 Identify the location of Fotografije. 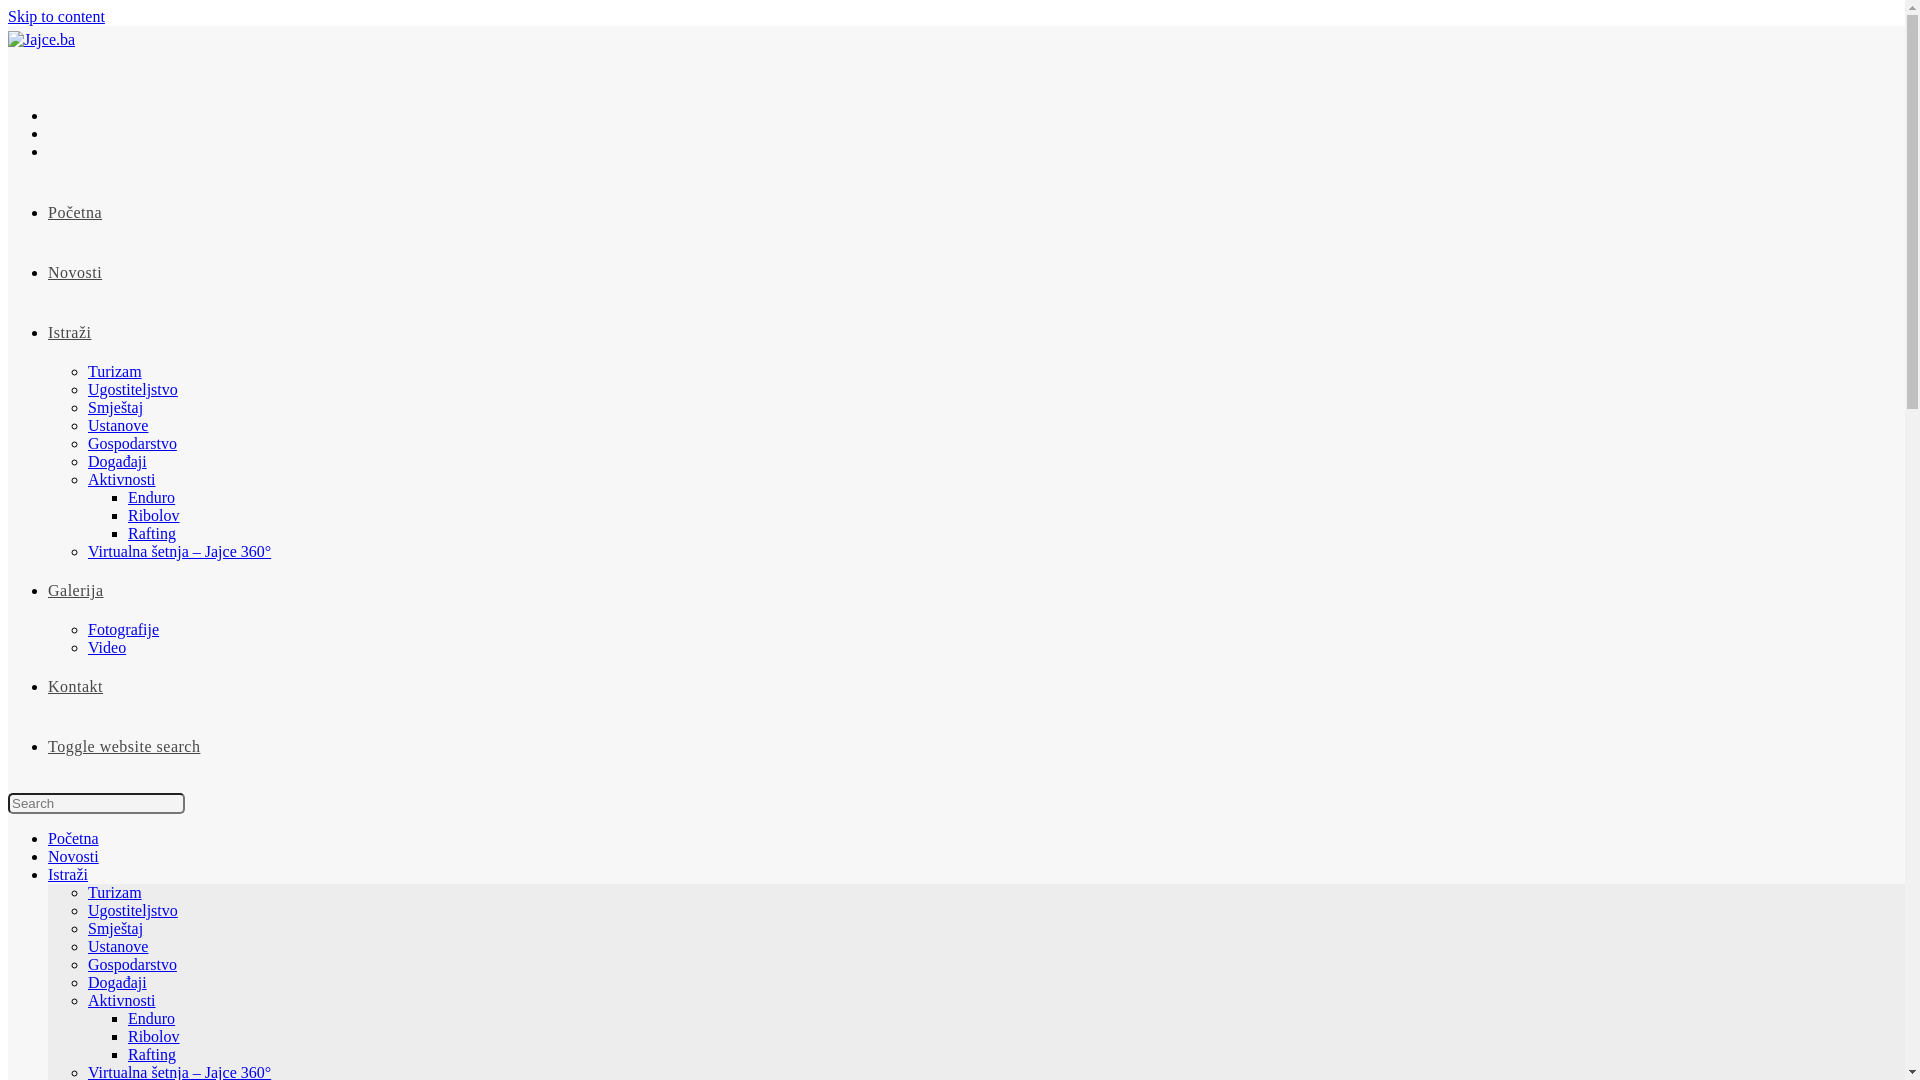
(124, 630).